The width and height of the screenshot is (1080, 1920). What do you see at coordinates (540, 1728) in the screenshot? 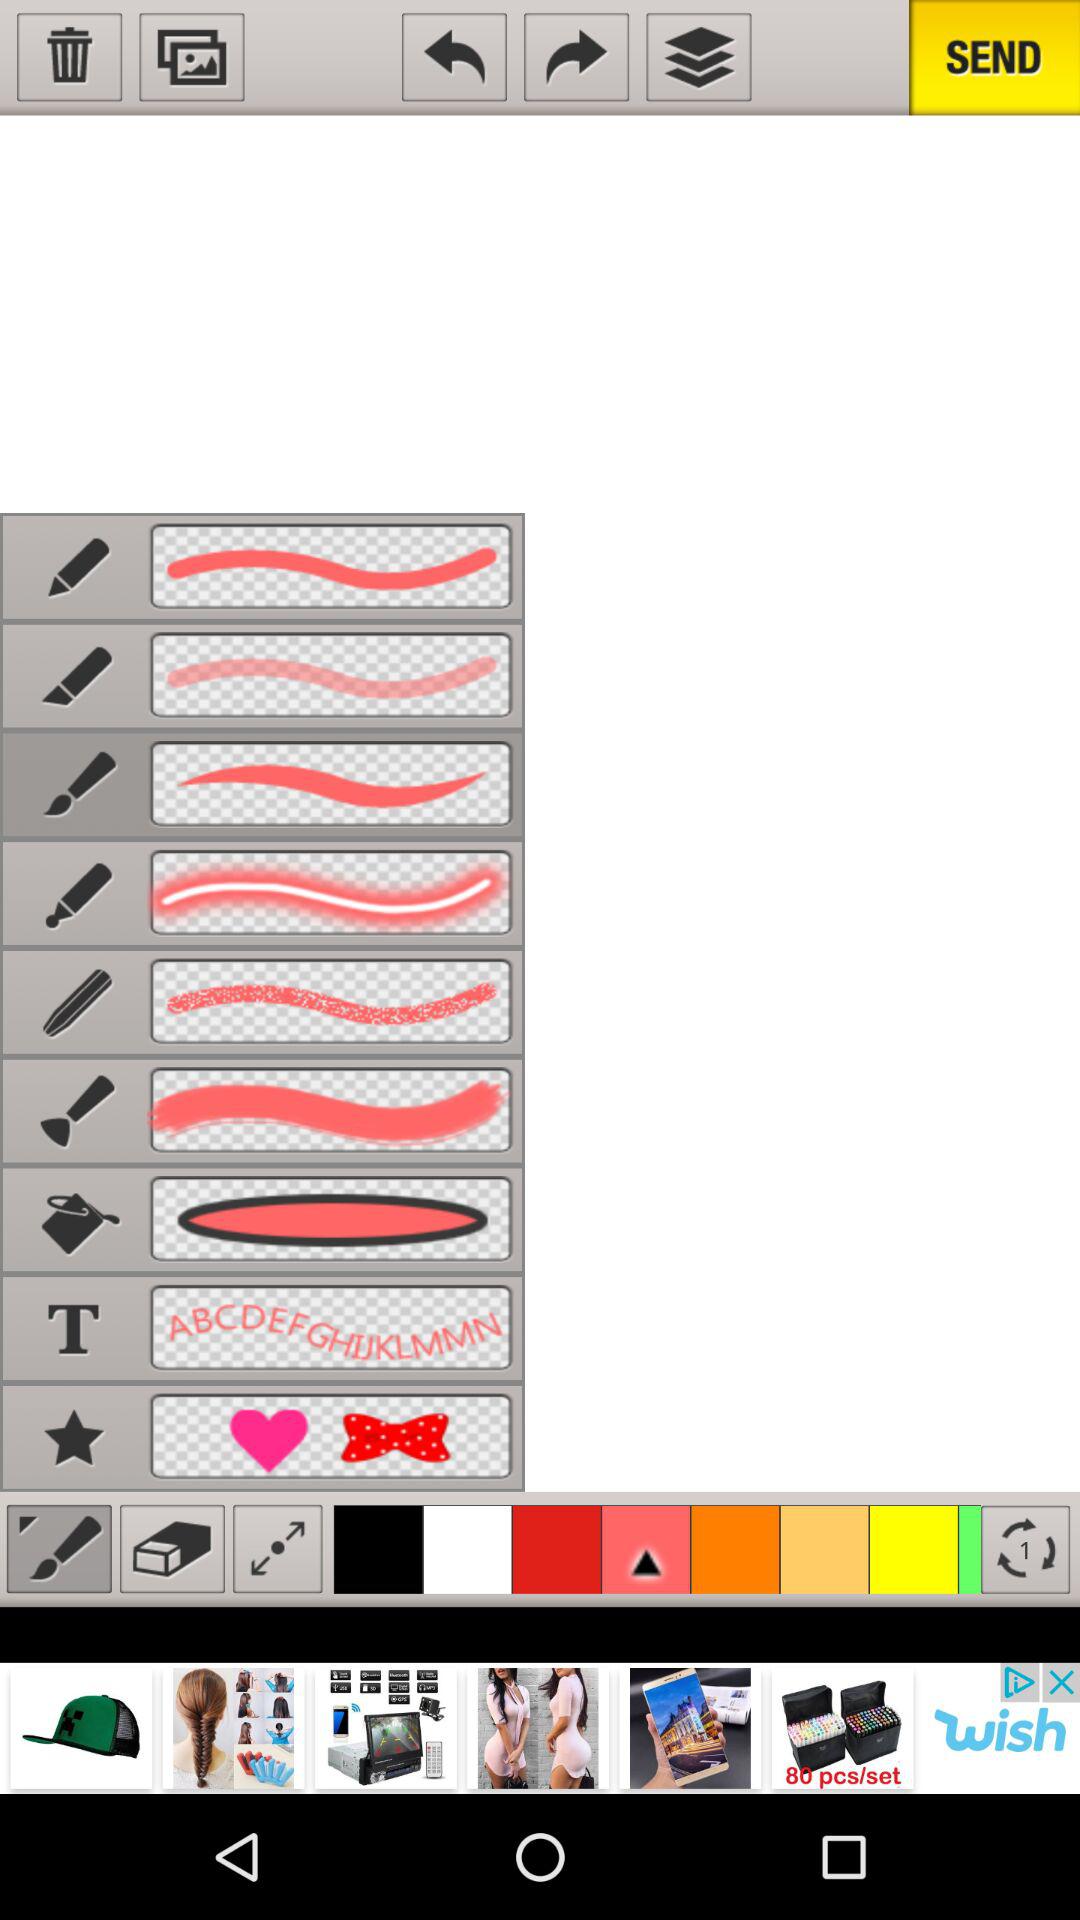
I see `advertisement` at bounding box center [540, 1728].